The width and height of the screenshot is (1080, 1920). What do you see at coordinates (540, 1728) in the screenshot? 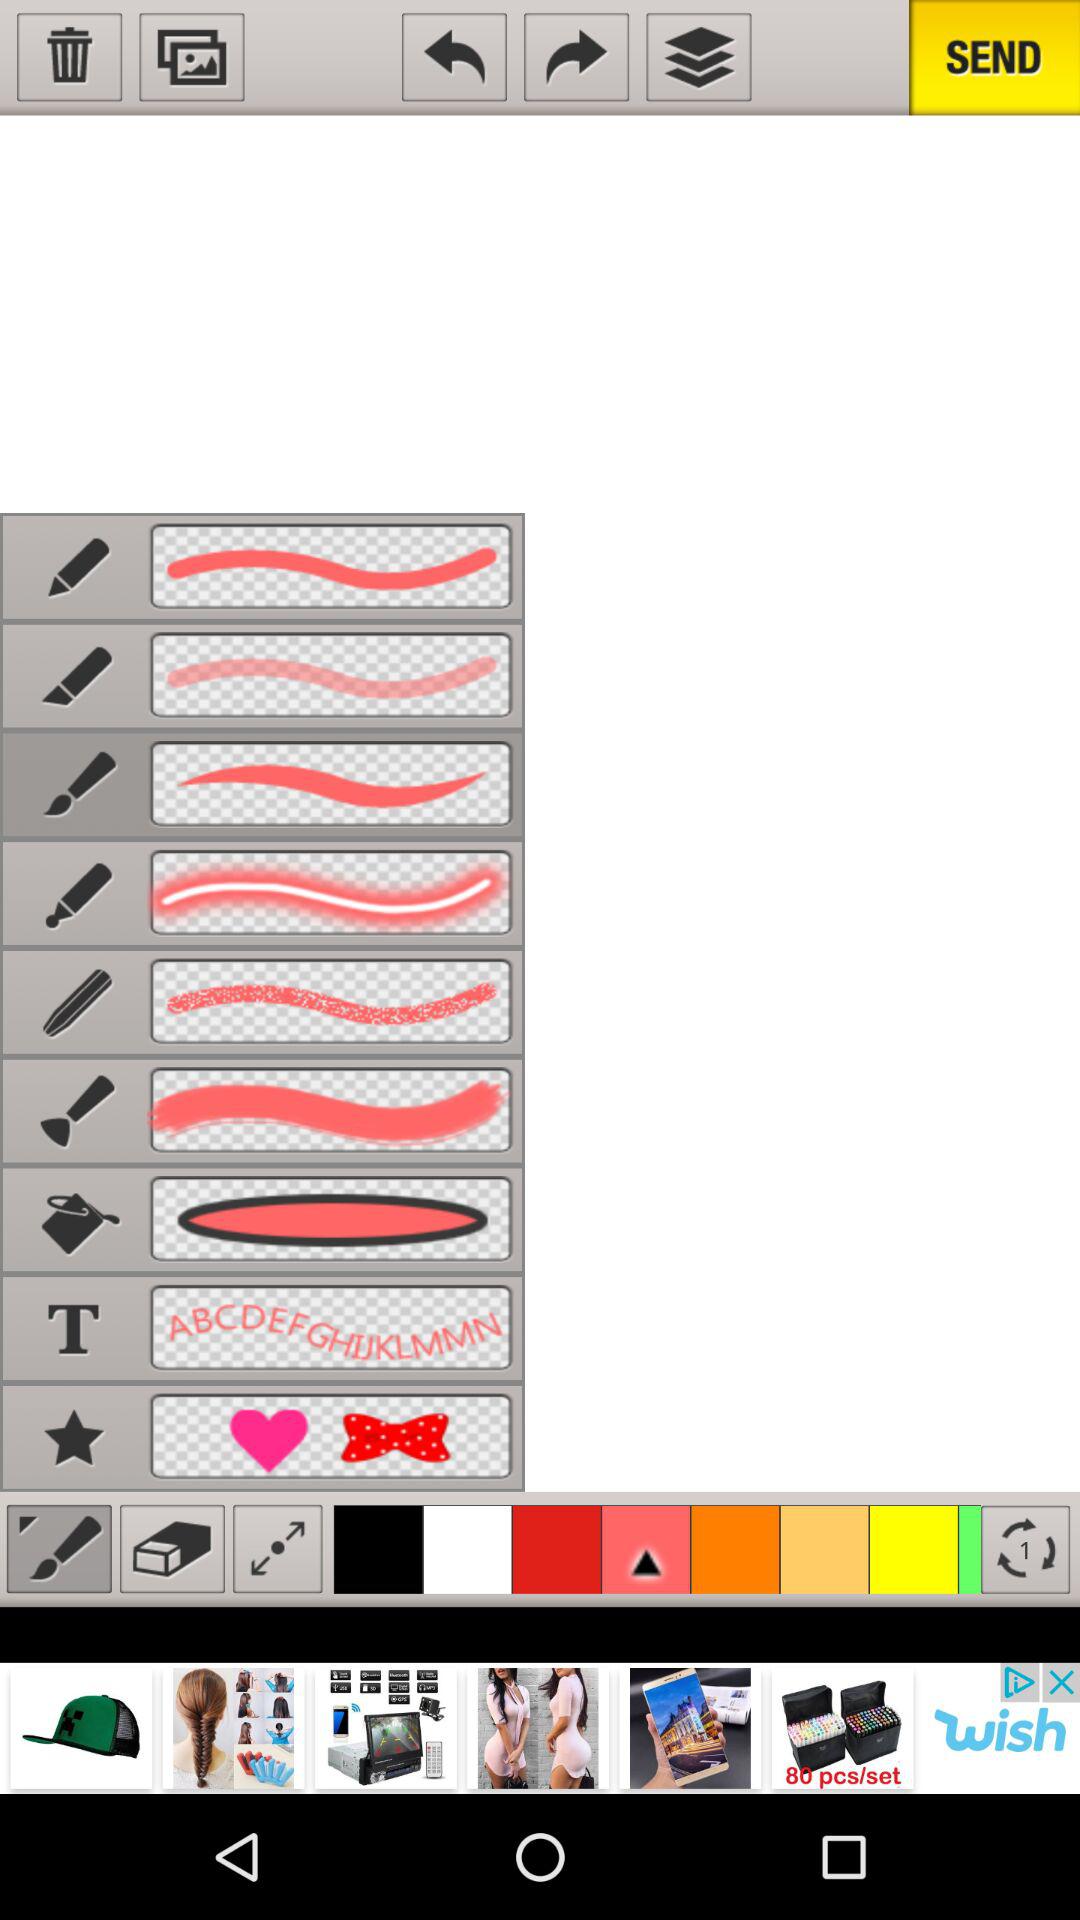
I see `advertisement` at bounding box center [540, 1728].